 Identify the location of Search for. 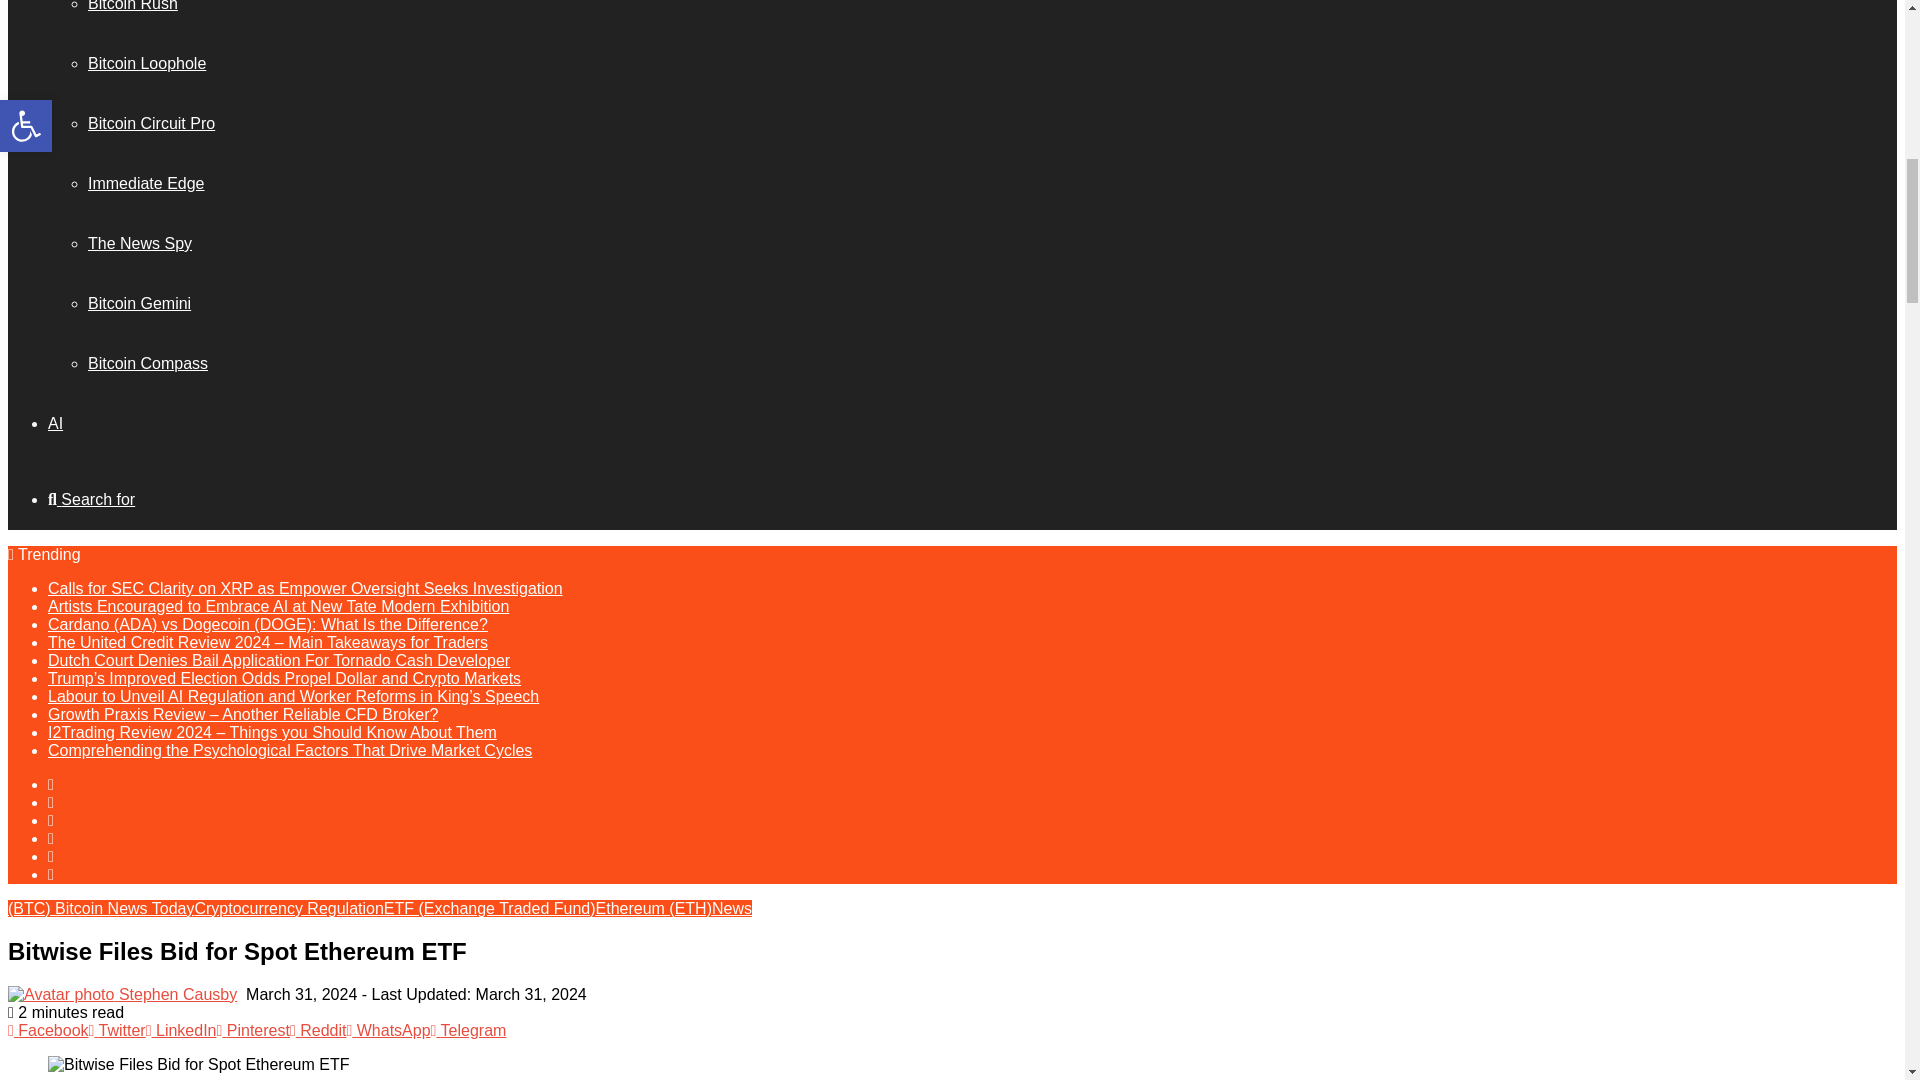
(91, 499).